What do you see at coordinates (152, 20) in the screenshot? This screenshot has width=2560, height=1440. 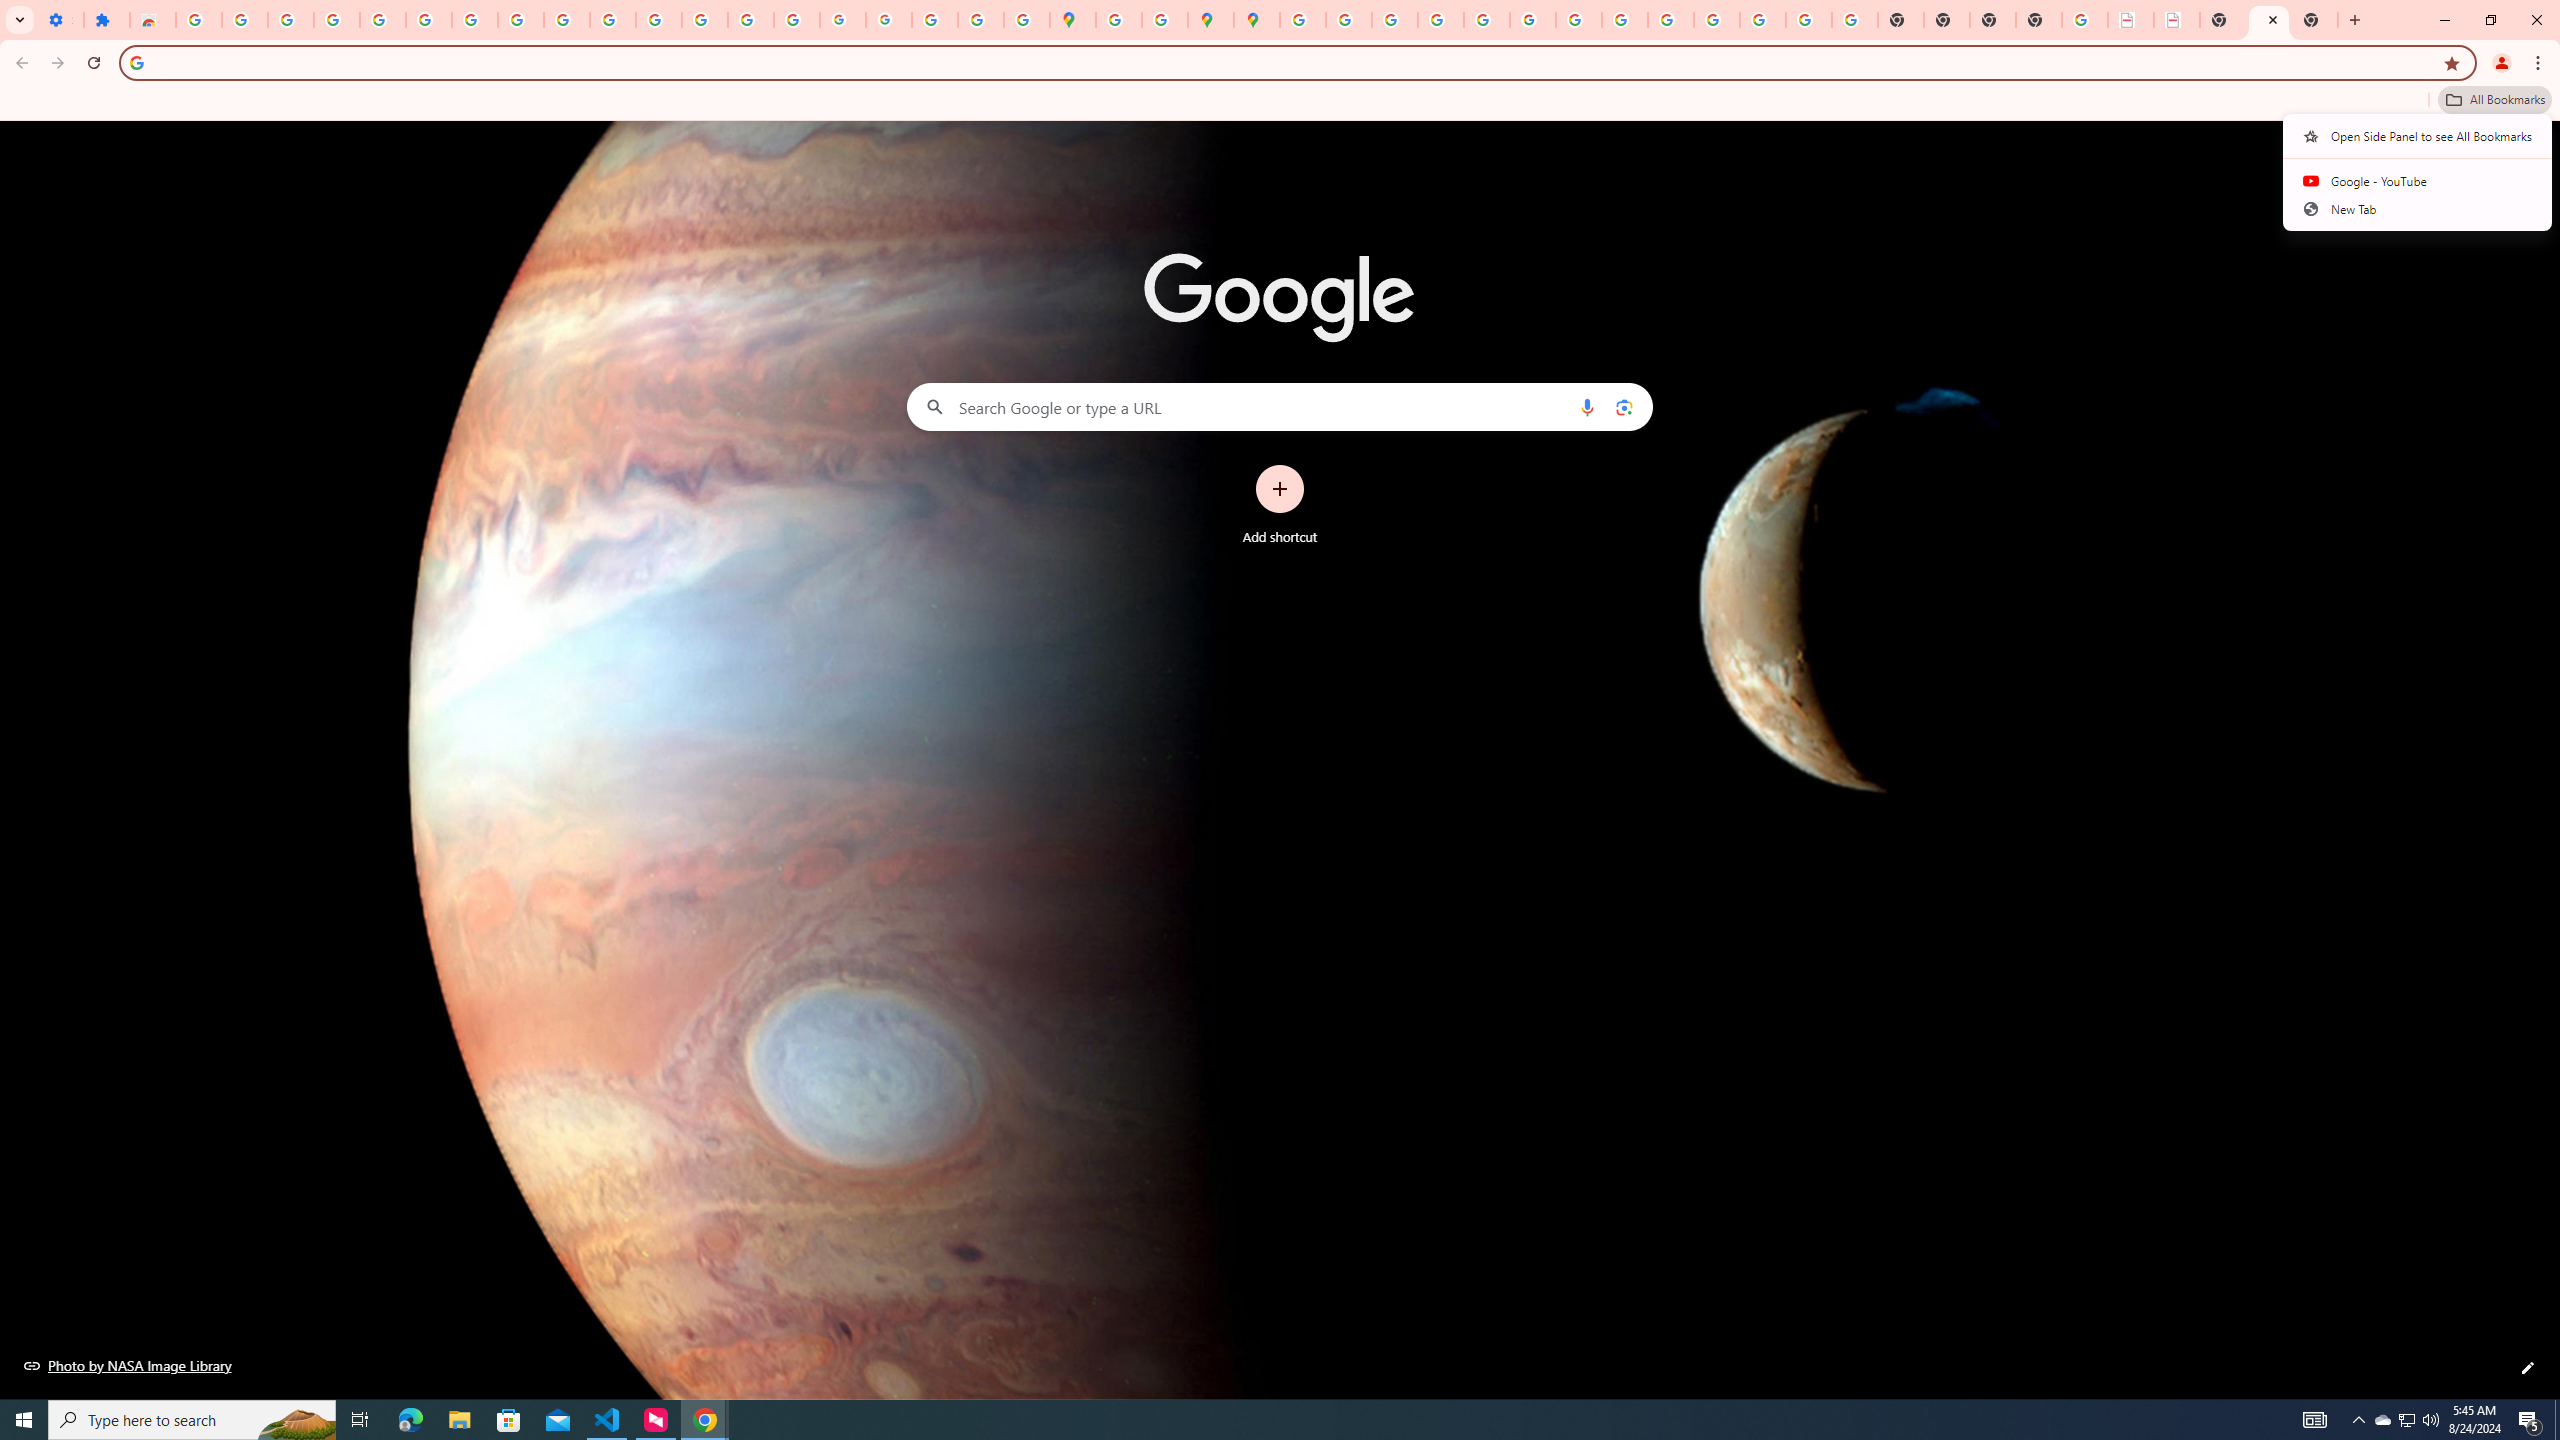 I see `Reviews: Helix Fruit Jump Arcade Game` at bounding box center [152, 20].